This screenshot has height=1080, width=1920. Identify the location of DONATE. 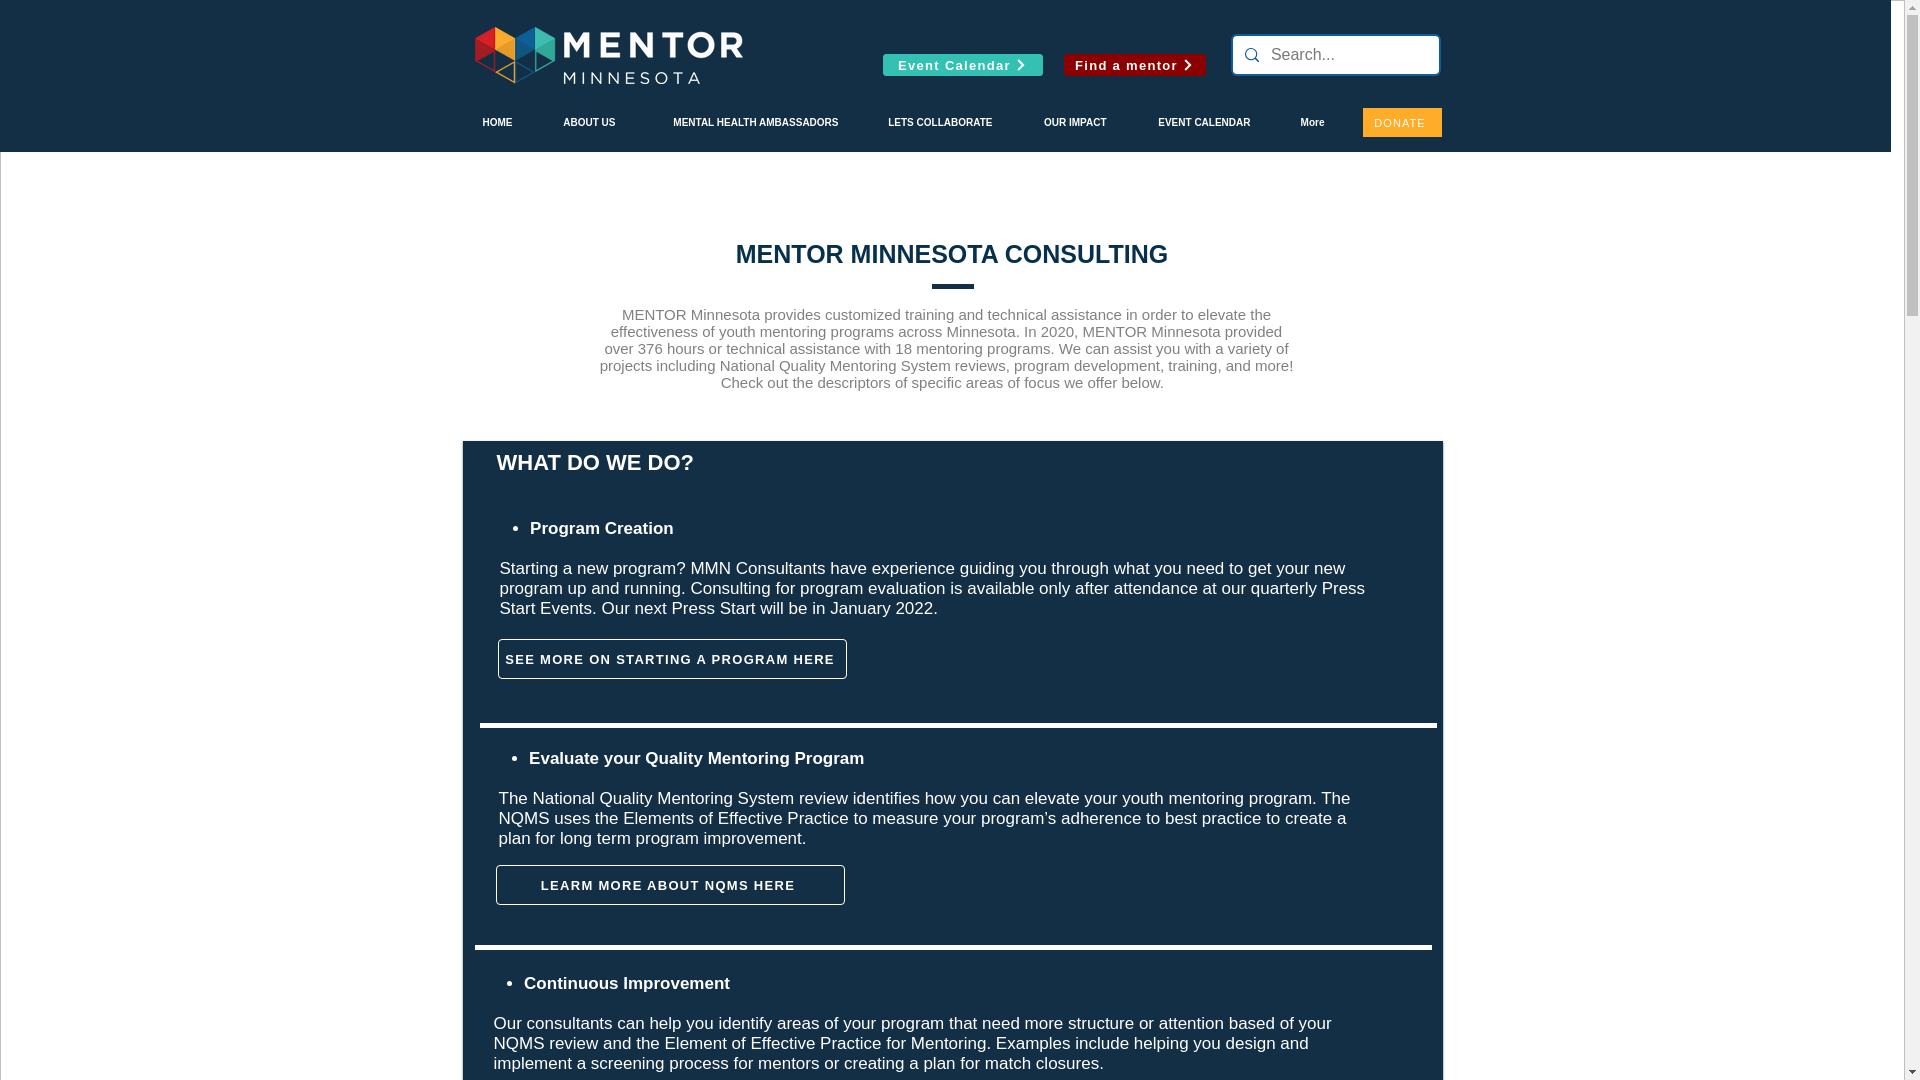
(1401, 122).